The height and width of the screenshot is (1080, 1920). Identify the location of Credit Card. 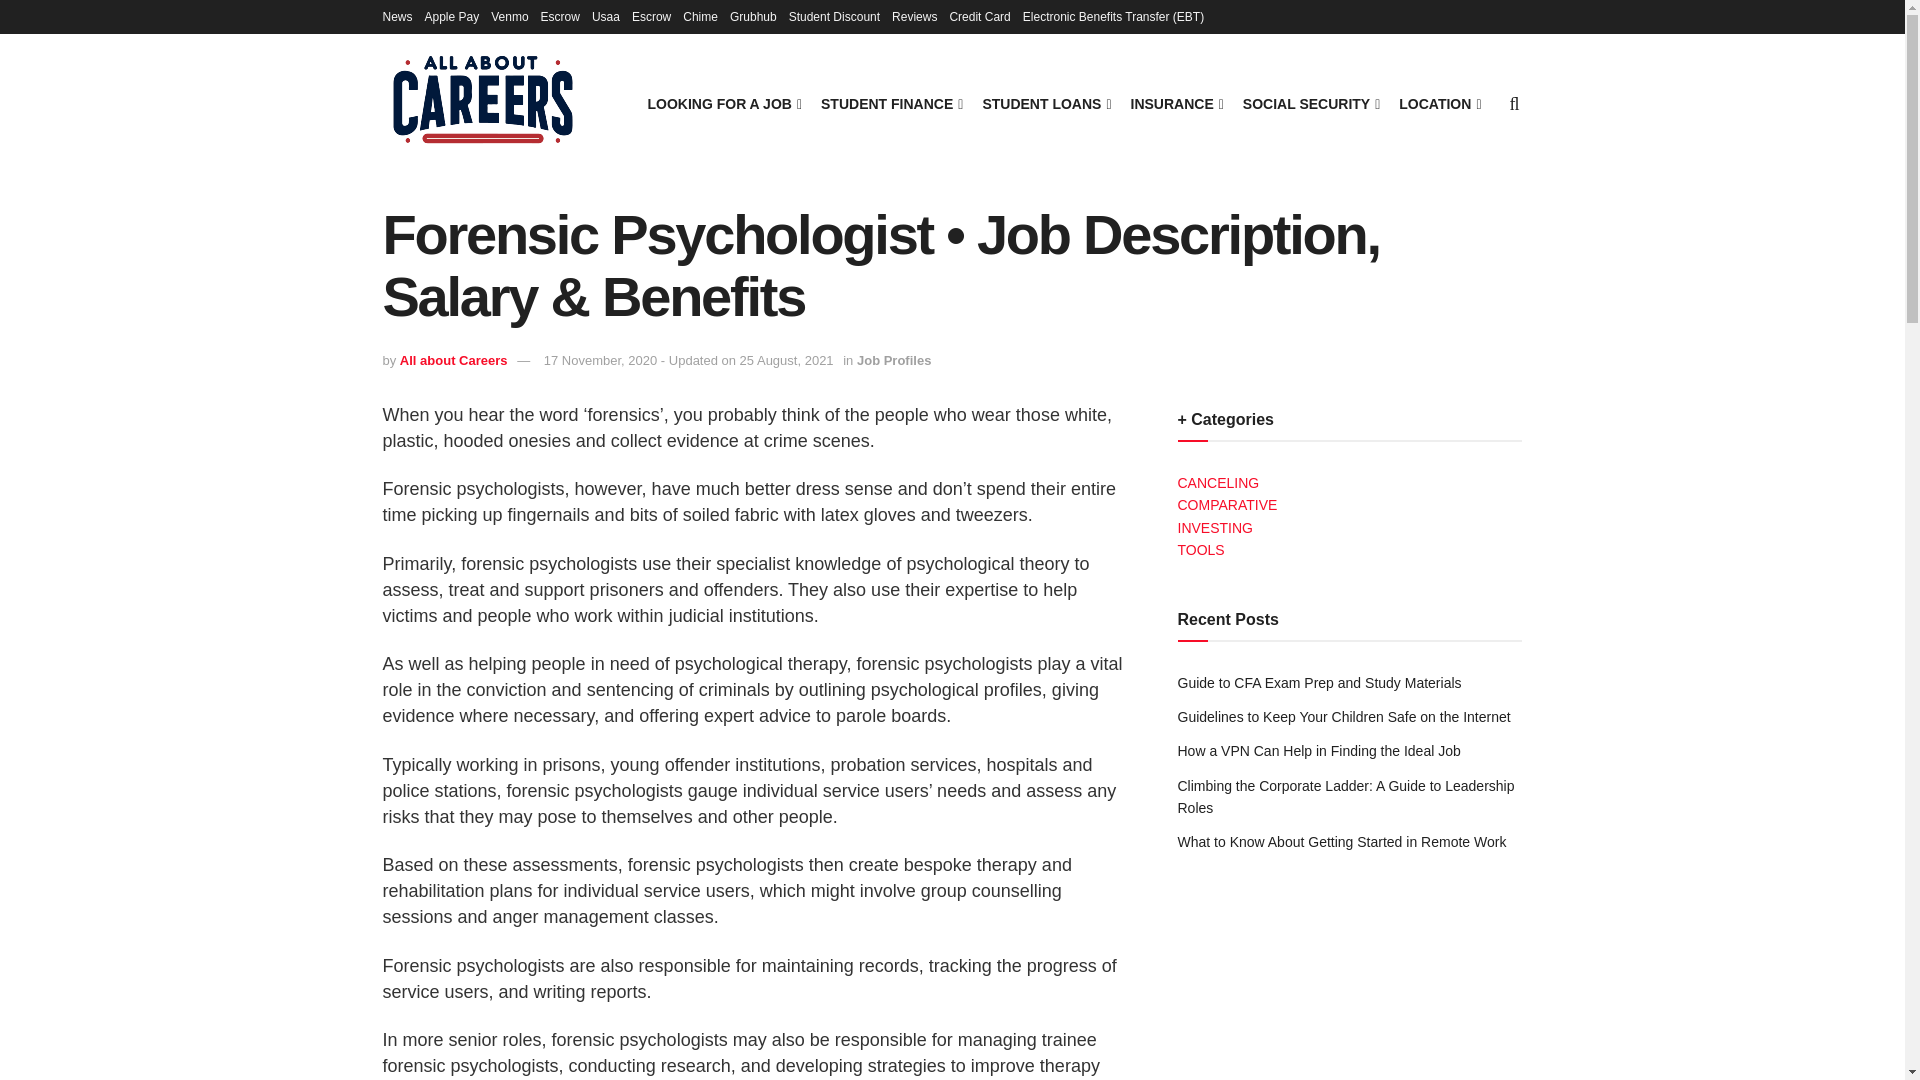
(978, 16).